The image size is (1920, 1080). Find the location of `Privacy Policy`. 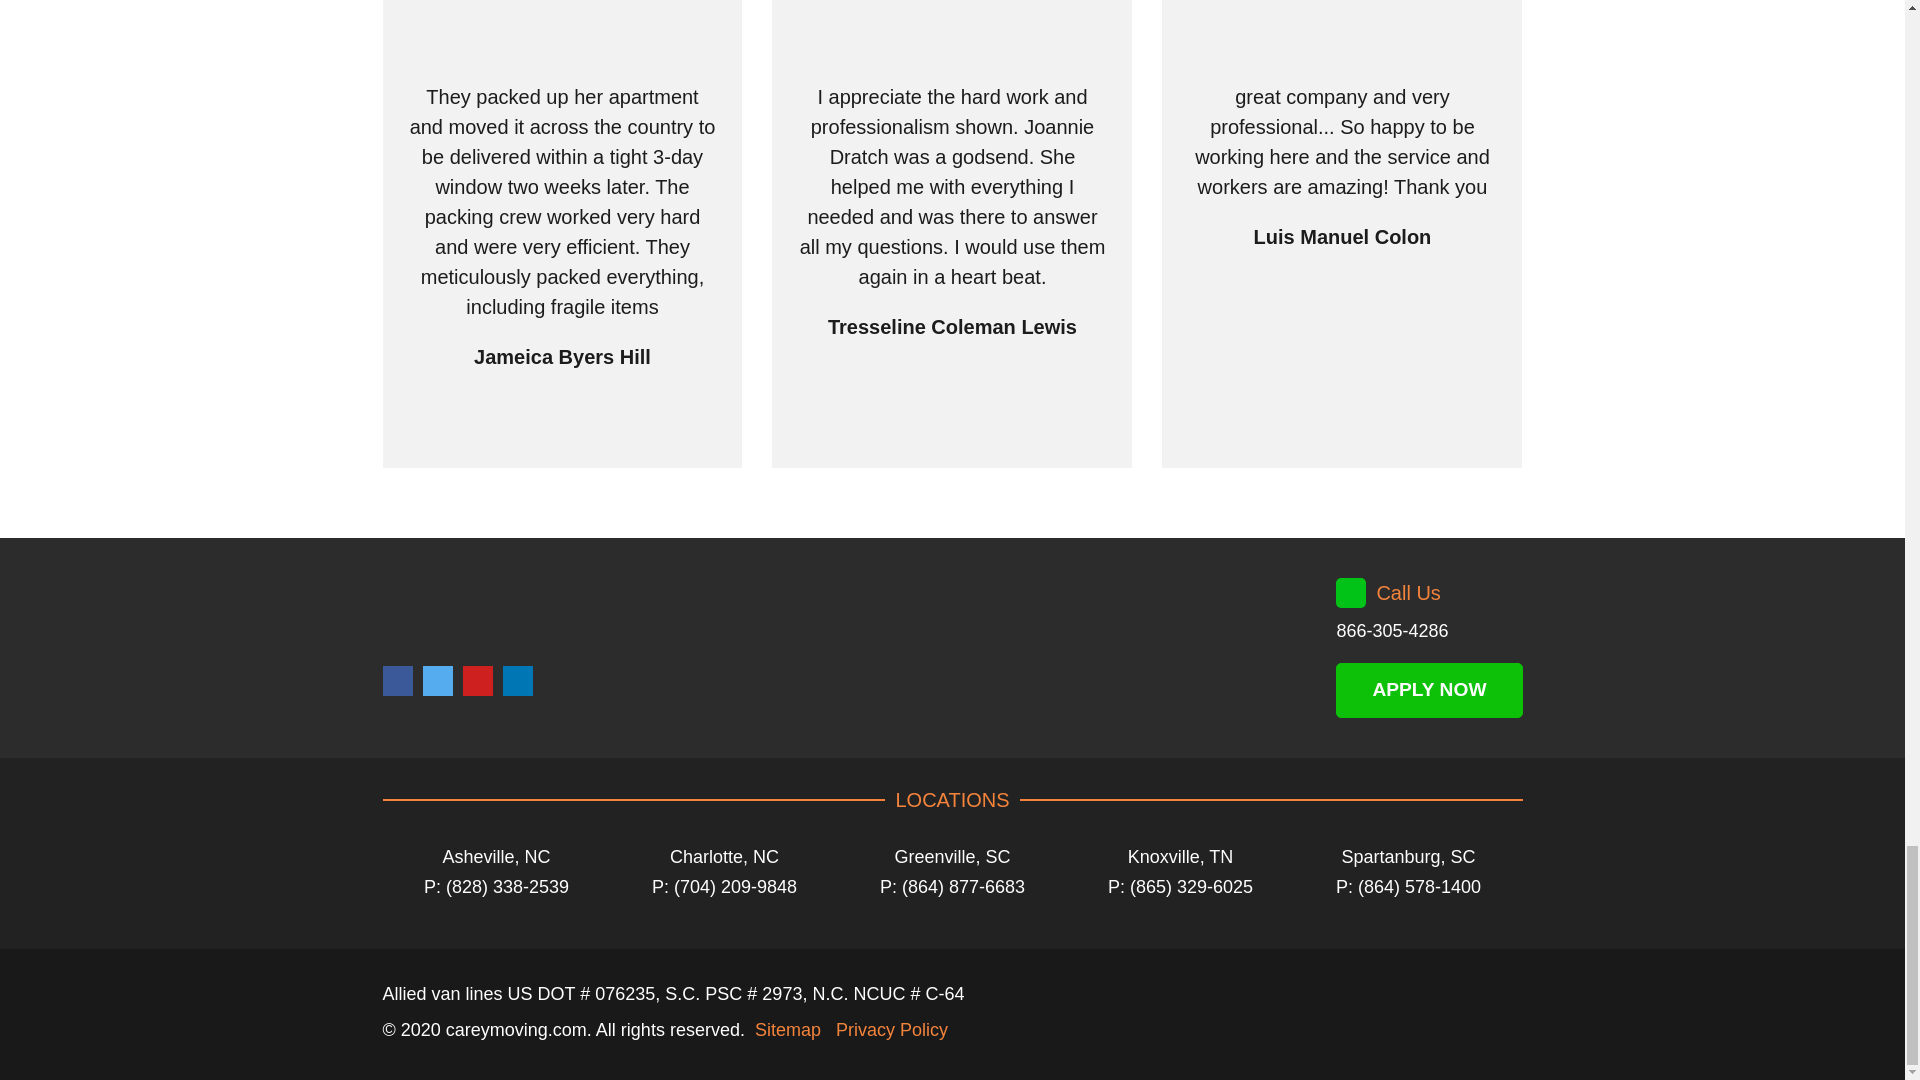

Privacy Policy is located at coordinates (892, 1030).